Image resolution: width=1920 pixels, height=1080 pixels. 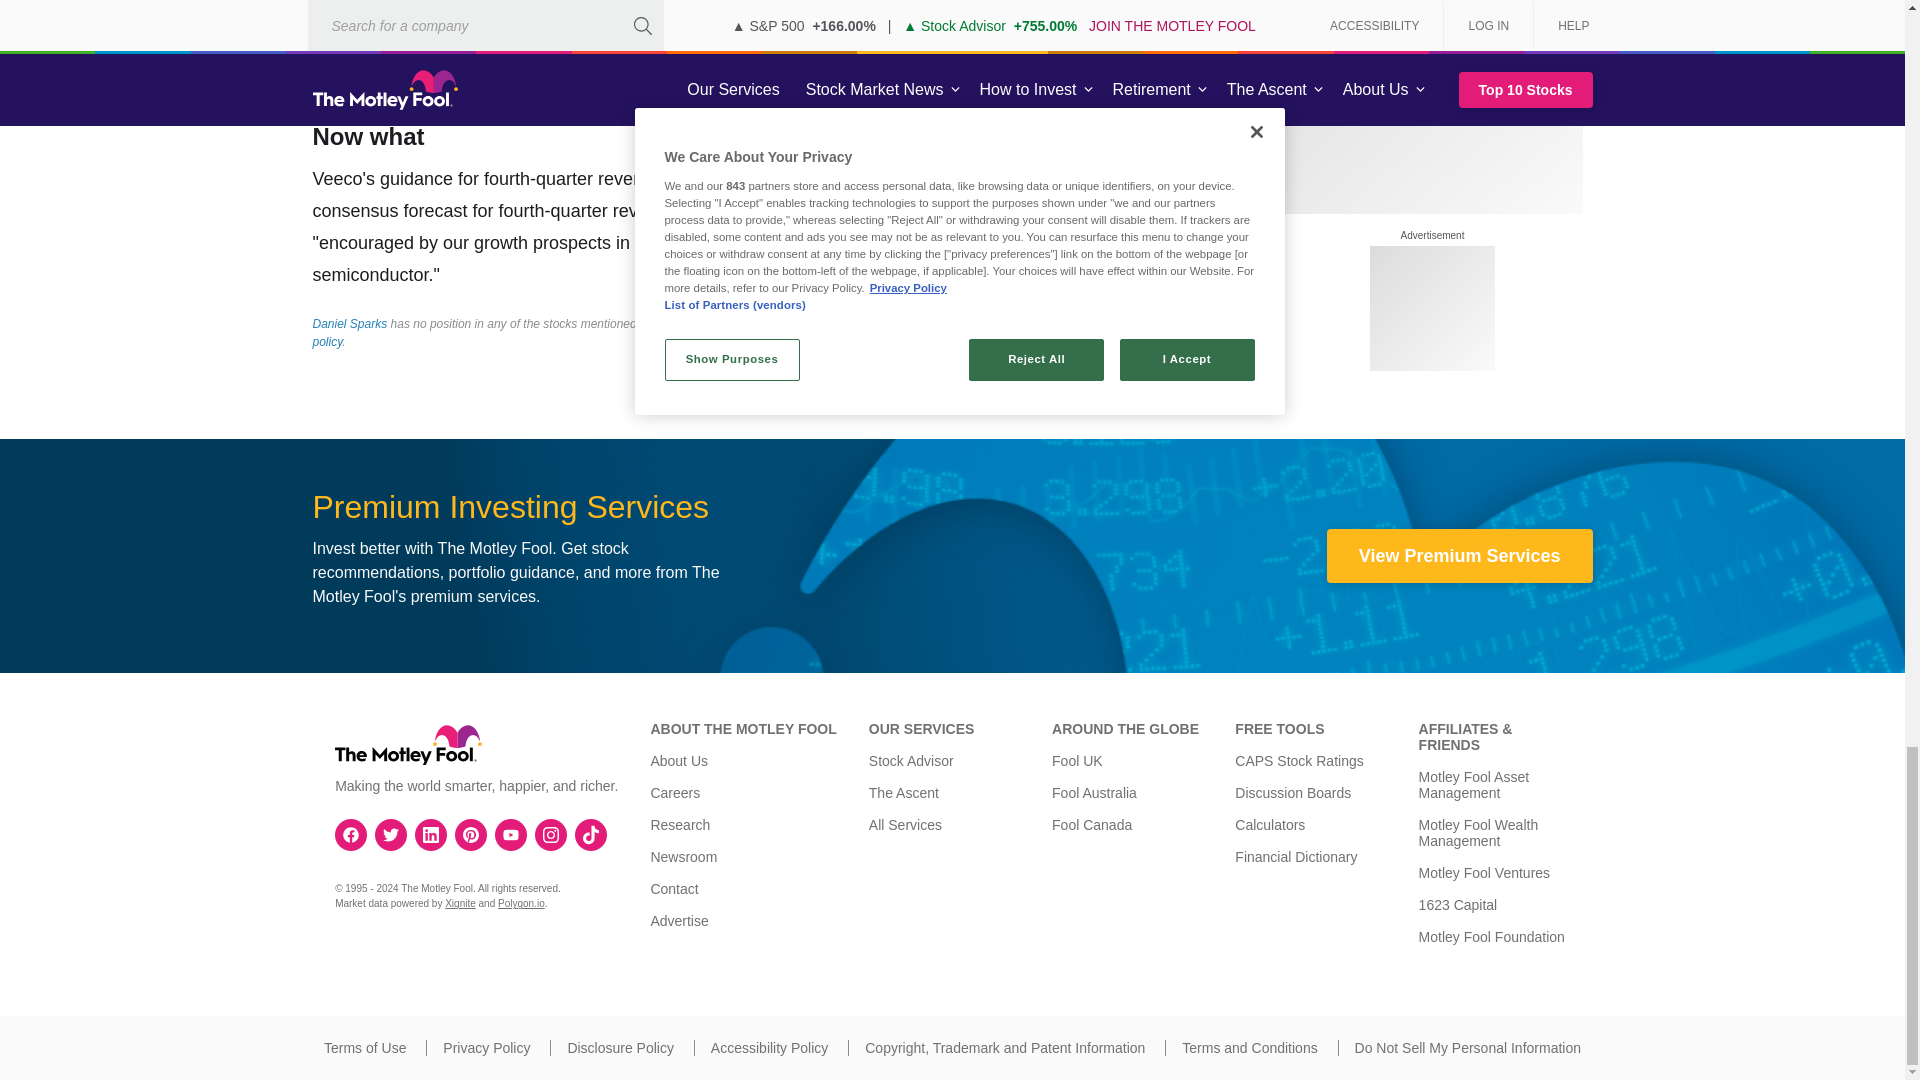 What do you see at coordinates (486, 1048) in the screenshot?
I see `Privacy Policy` at bounding box center [486, 1048].